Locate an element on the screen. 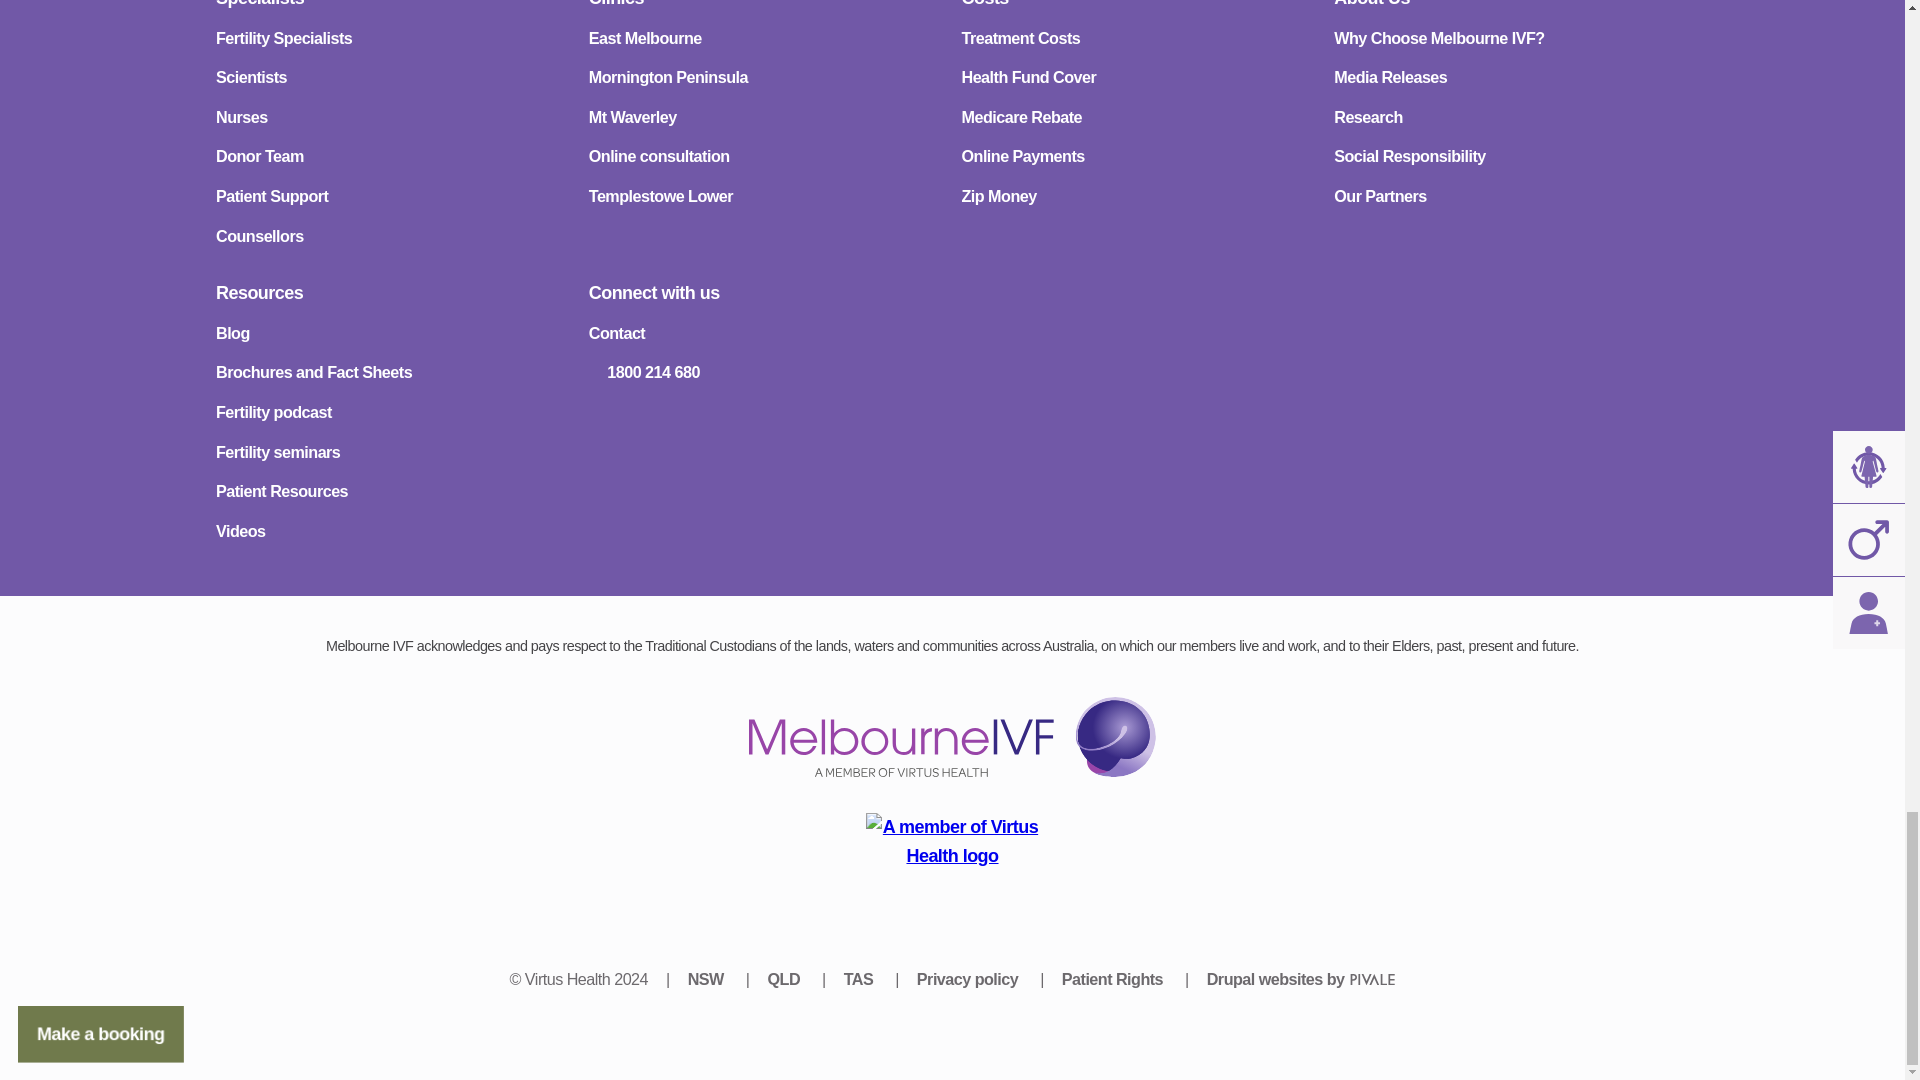 The height and width of the screenshot is (1080, 1920). Opens in a new tab is located at coordinates (952, 853).